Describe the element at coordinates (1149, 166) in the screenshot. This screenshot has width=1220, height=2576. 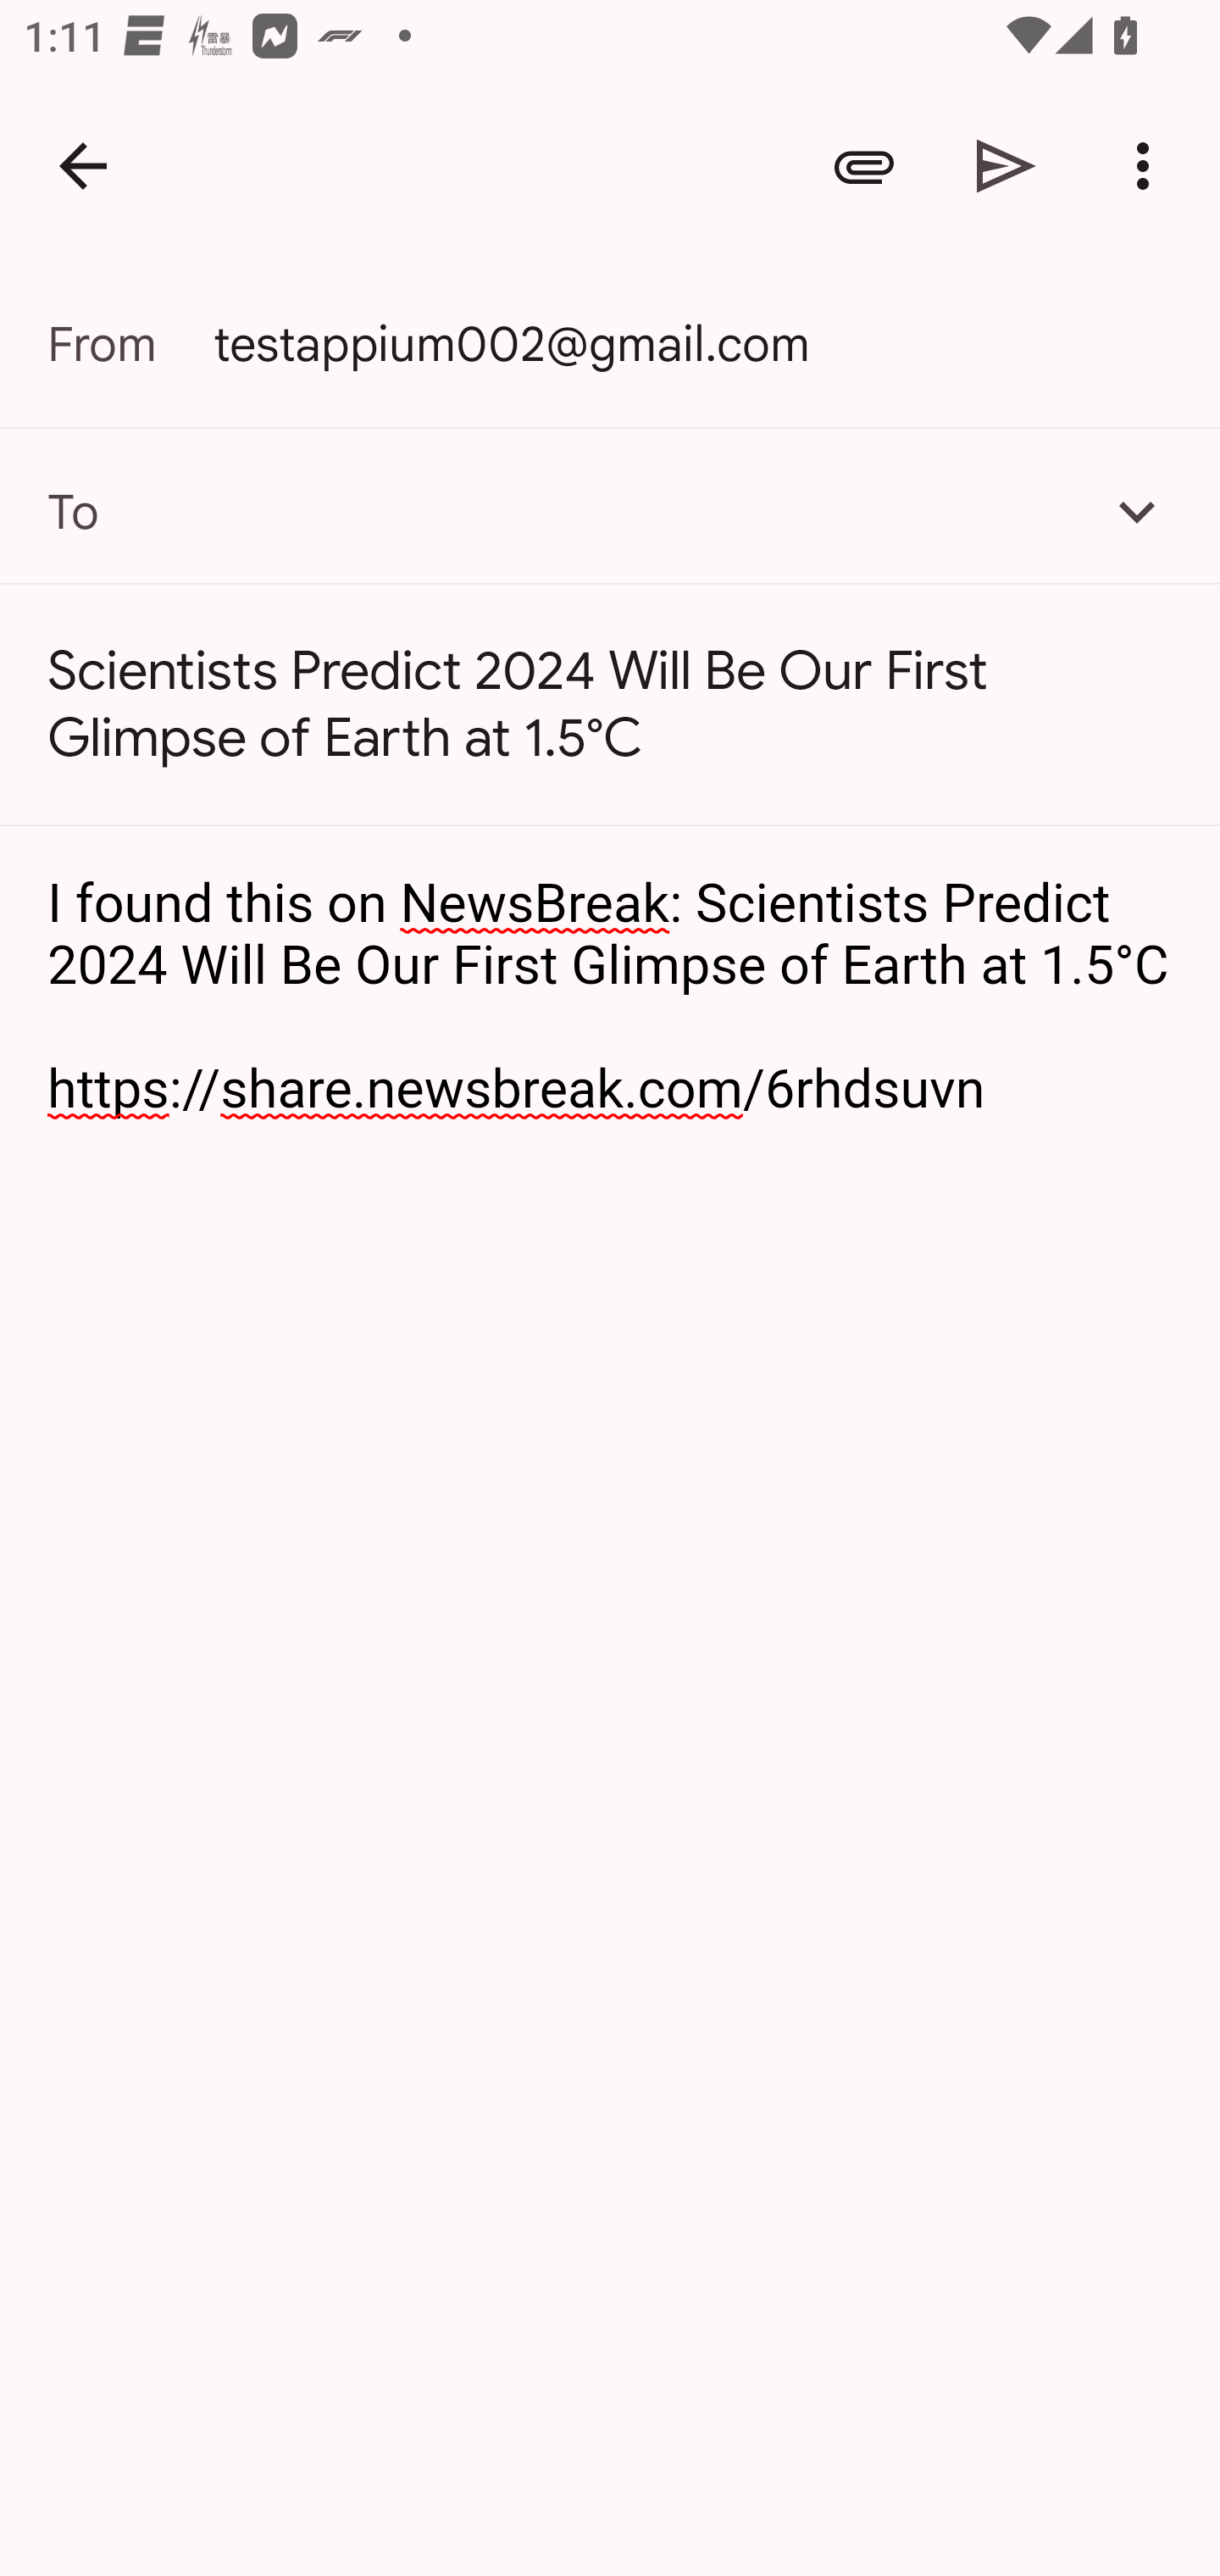
I see `More options` at that location.